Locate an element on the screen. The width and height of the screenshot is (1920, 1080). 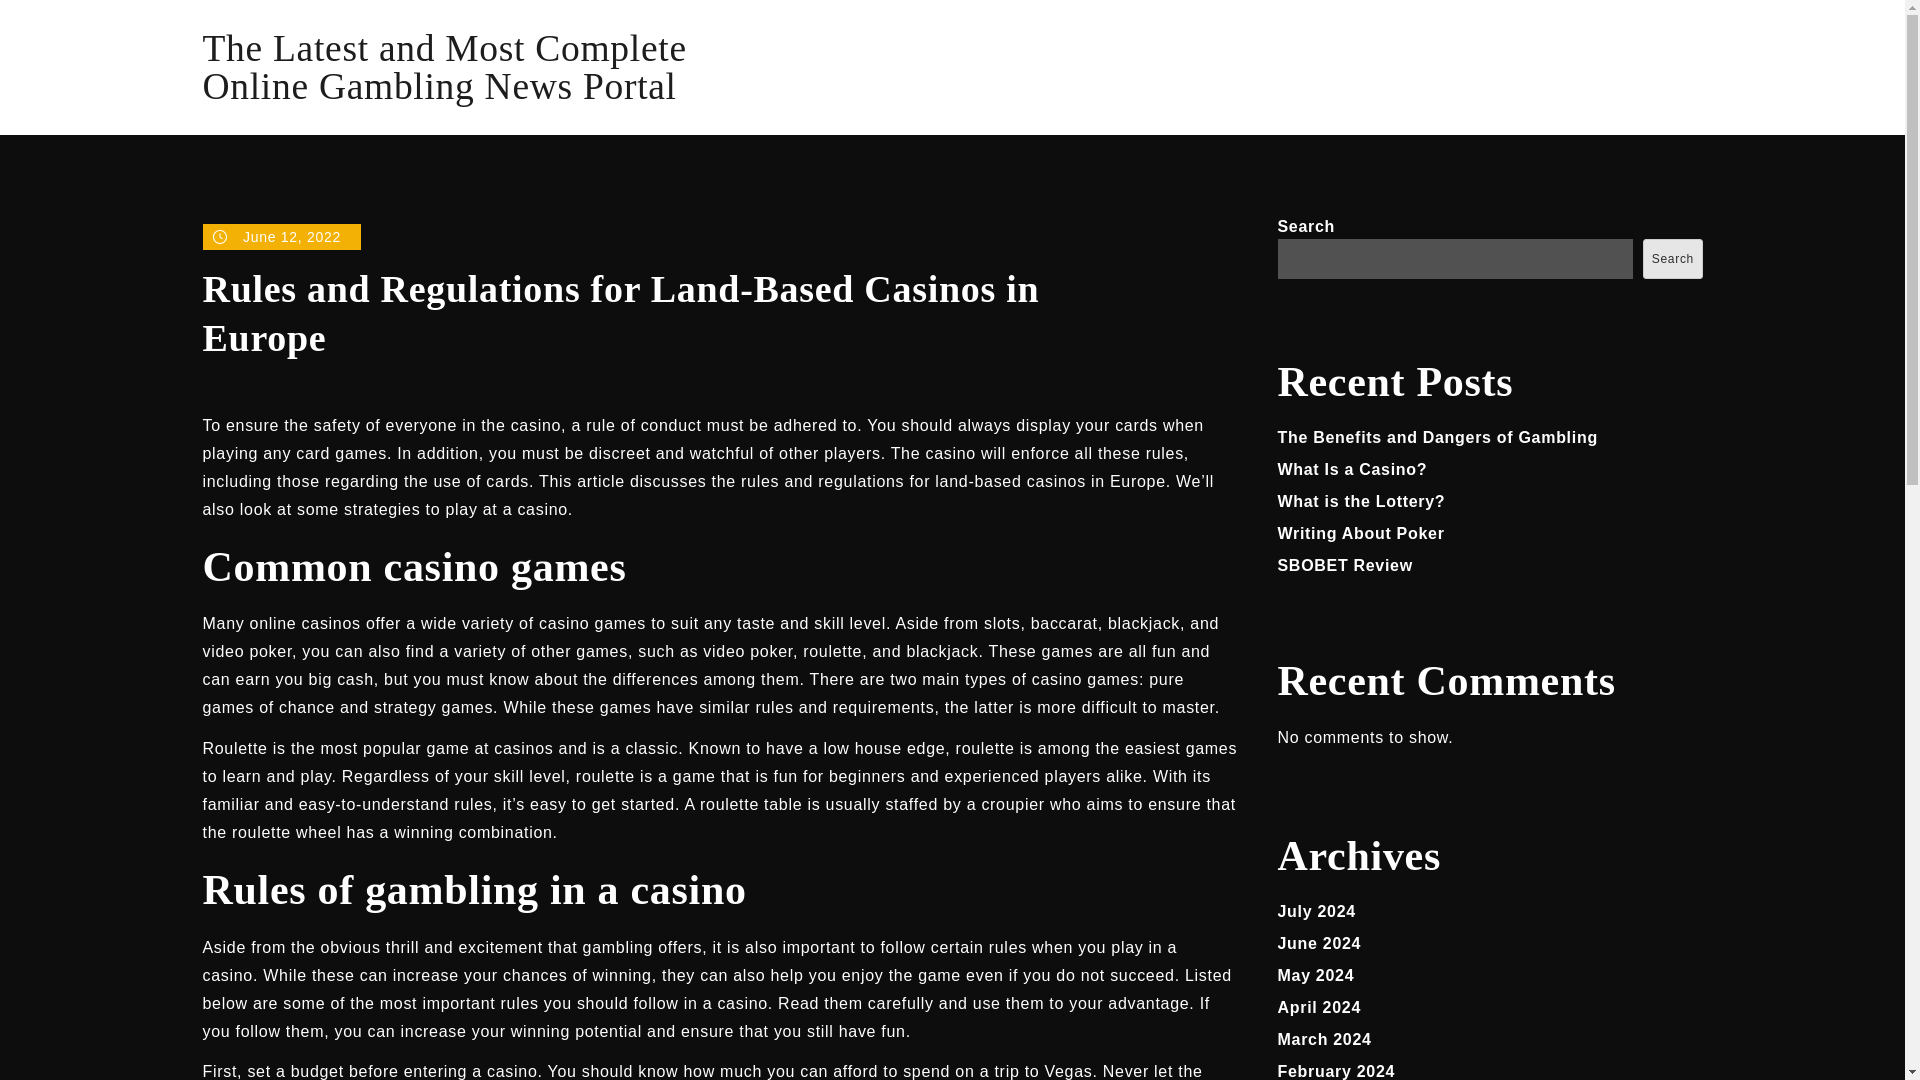
July 2024 is located at coordinates (1316, 911).